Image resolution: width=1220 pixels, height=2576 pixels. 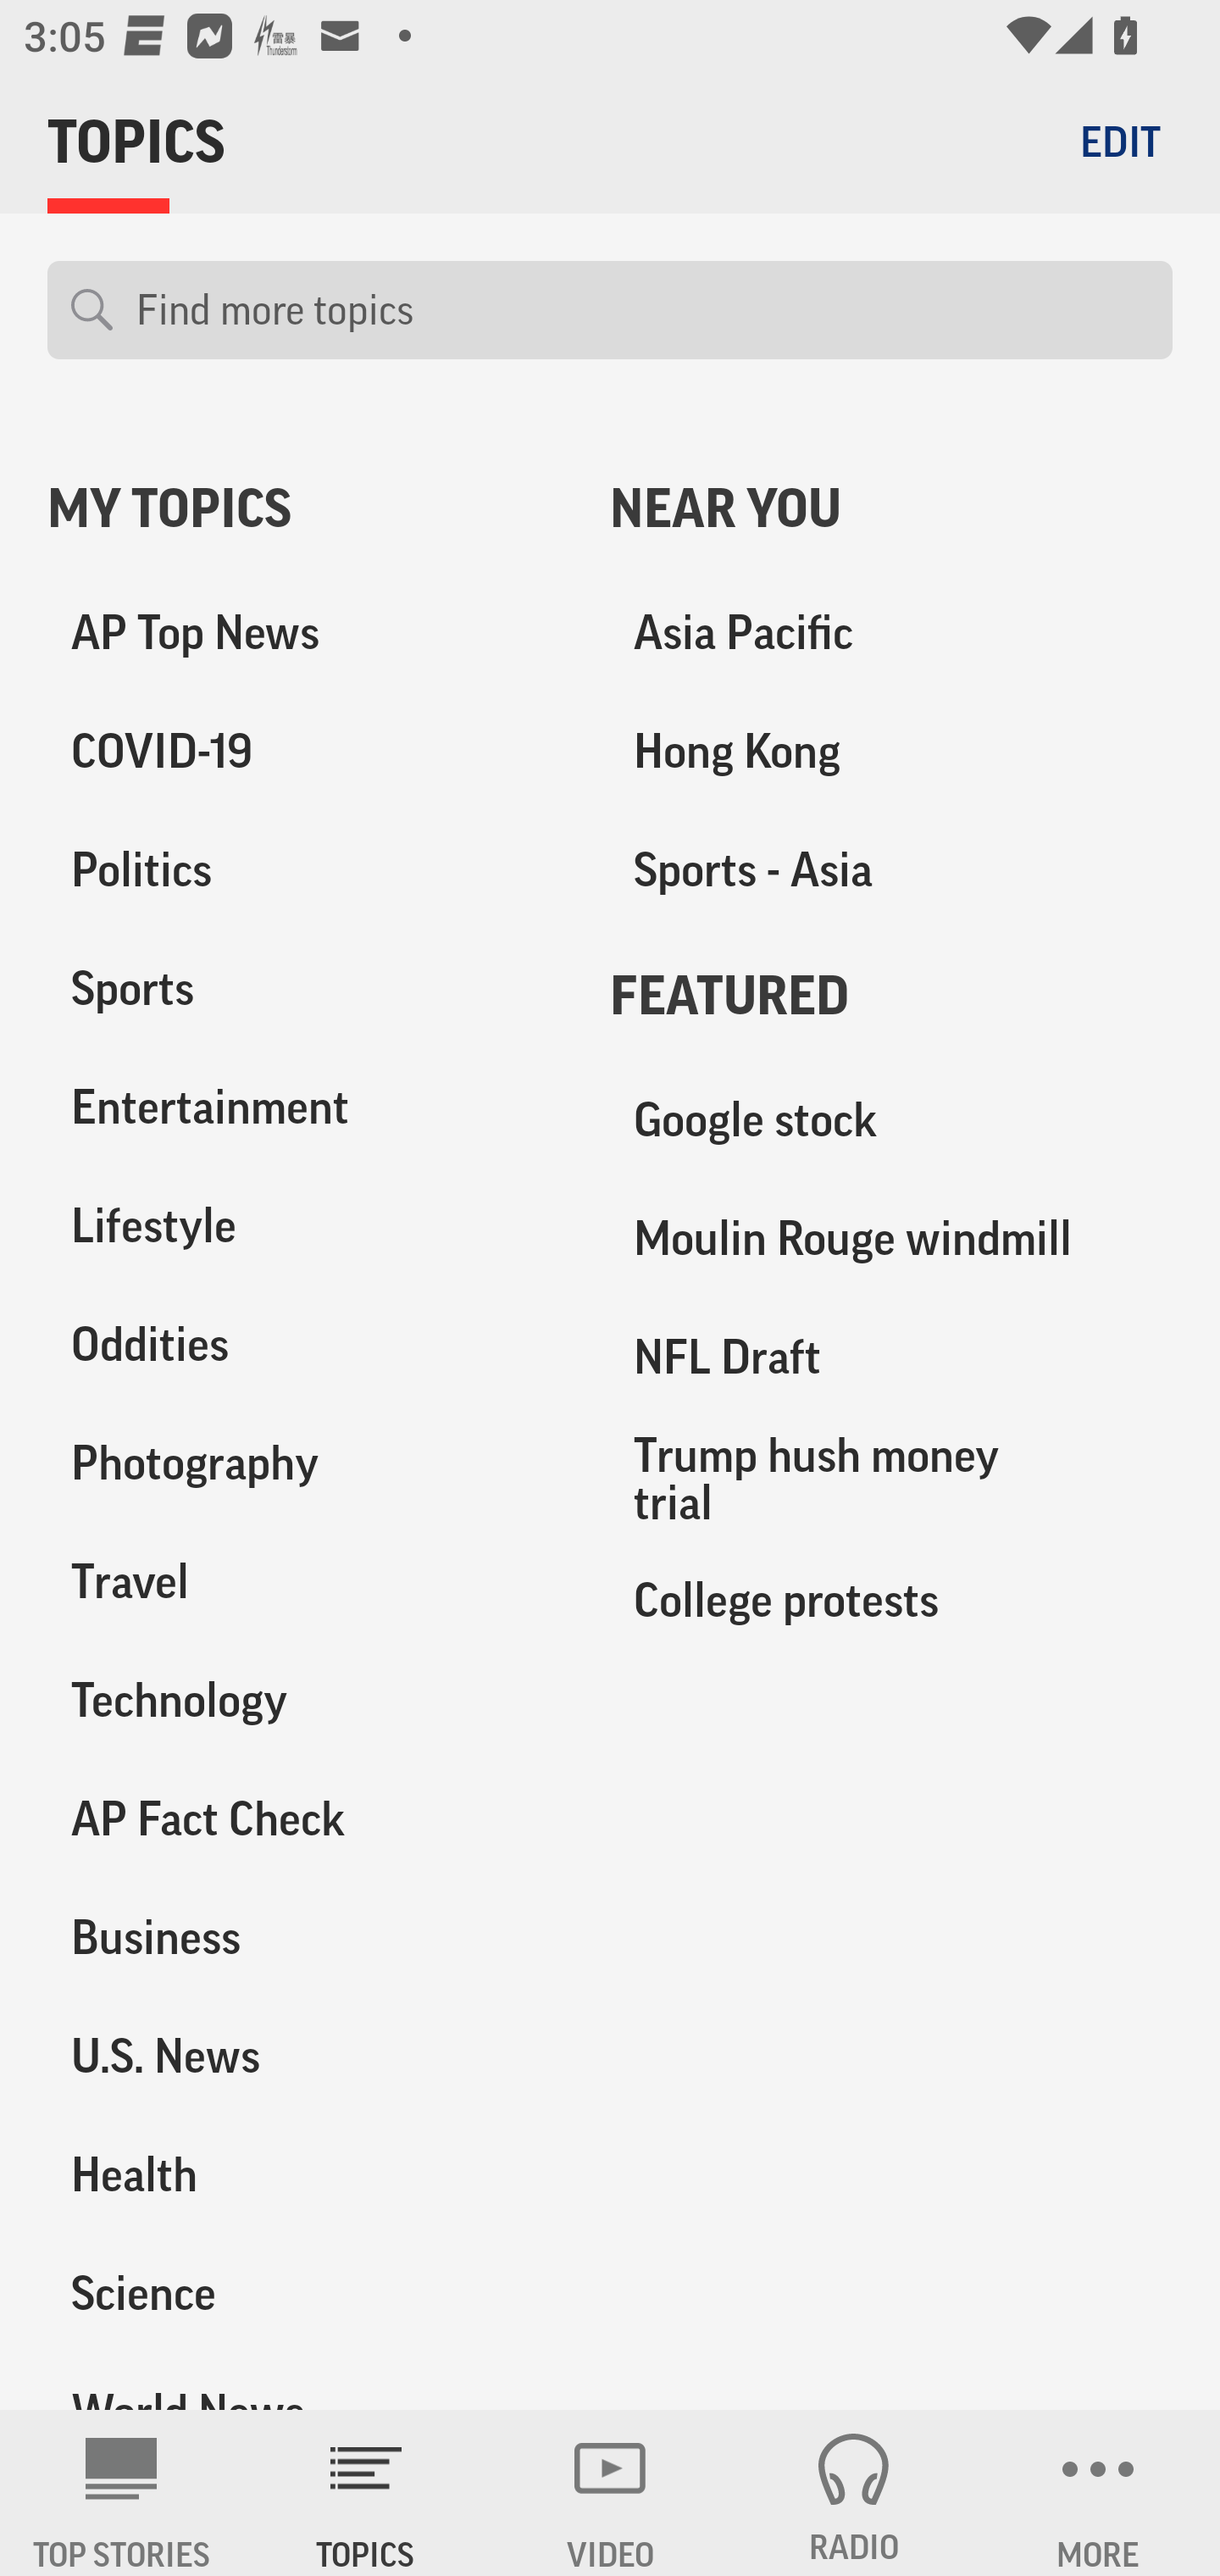 I want to click on Business, so click(x=305, y=1937).